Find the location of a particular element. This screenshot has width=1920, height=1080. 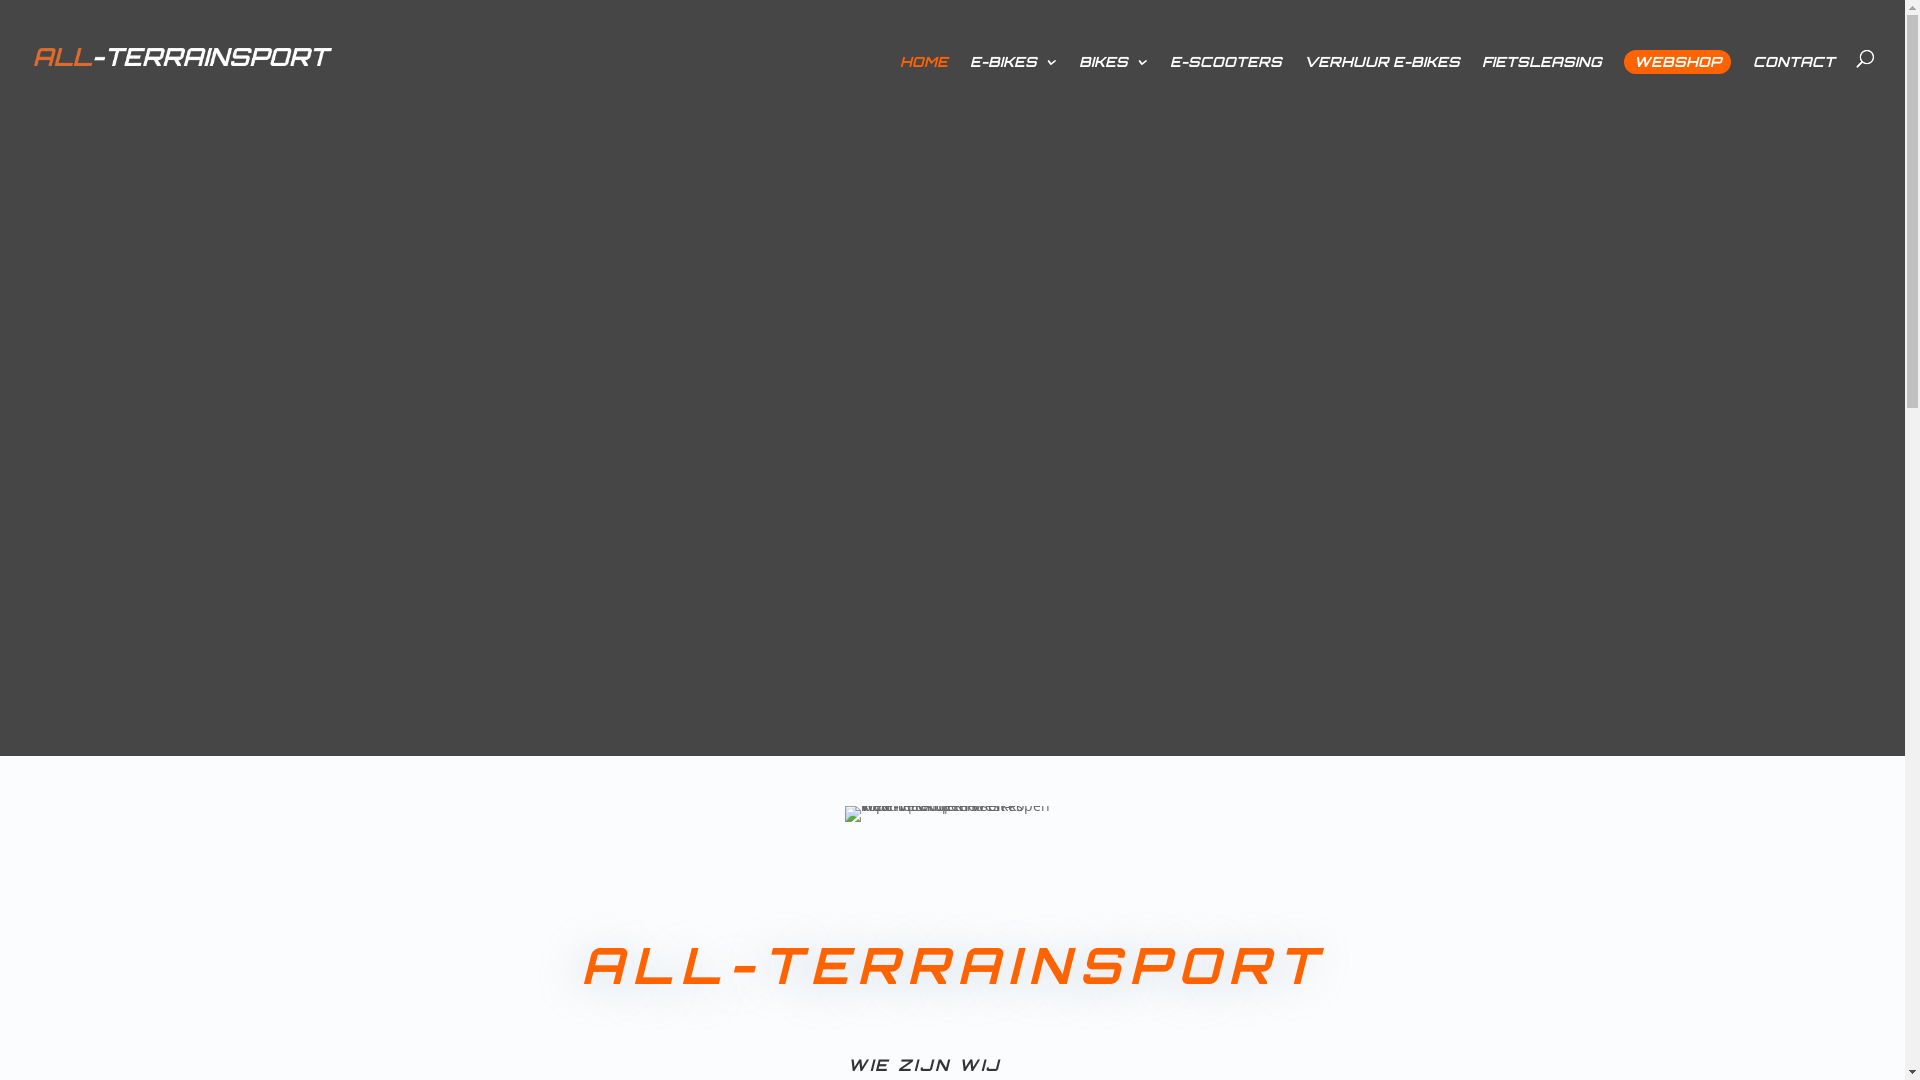

HOME is located at coordinates (924, 72).